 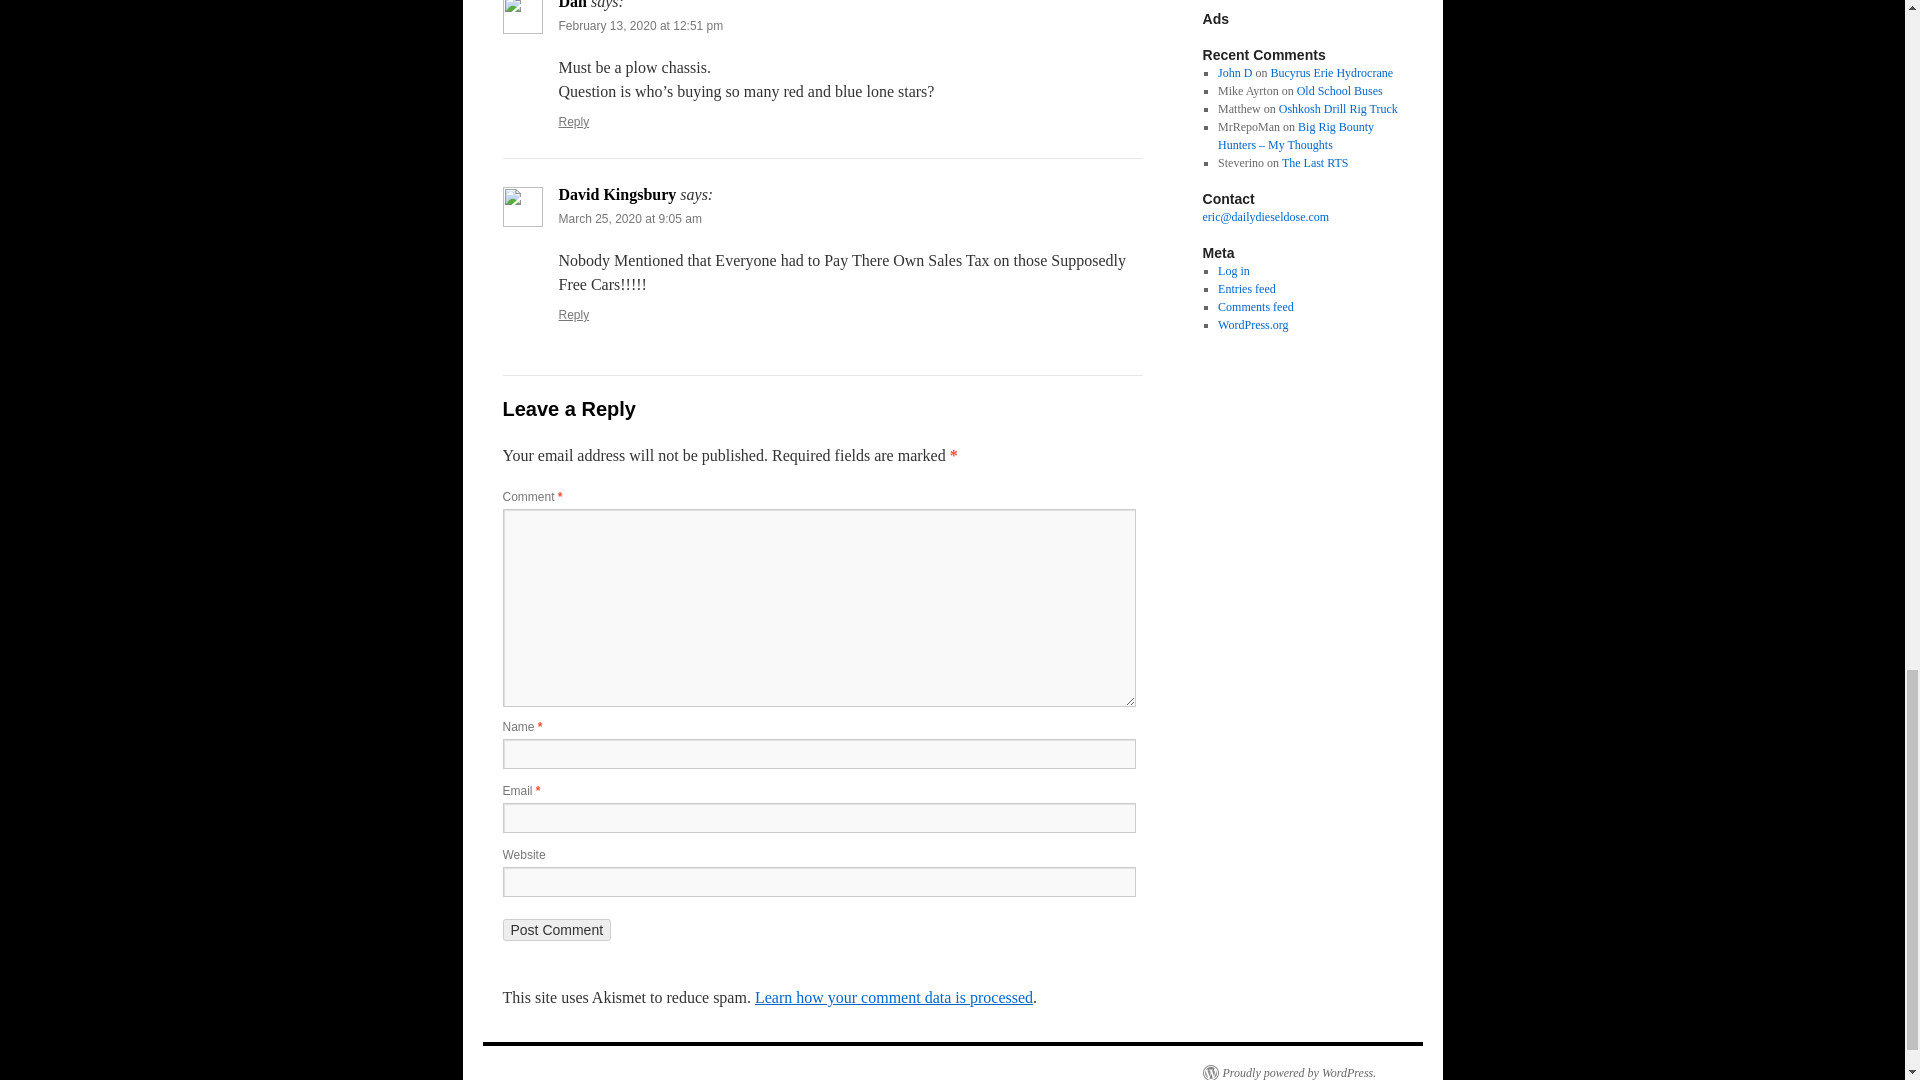 What do you see at coordinates (556, 930) in the screenshot?
I see `Post Comment` at bounding box center [556, 930].